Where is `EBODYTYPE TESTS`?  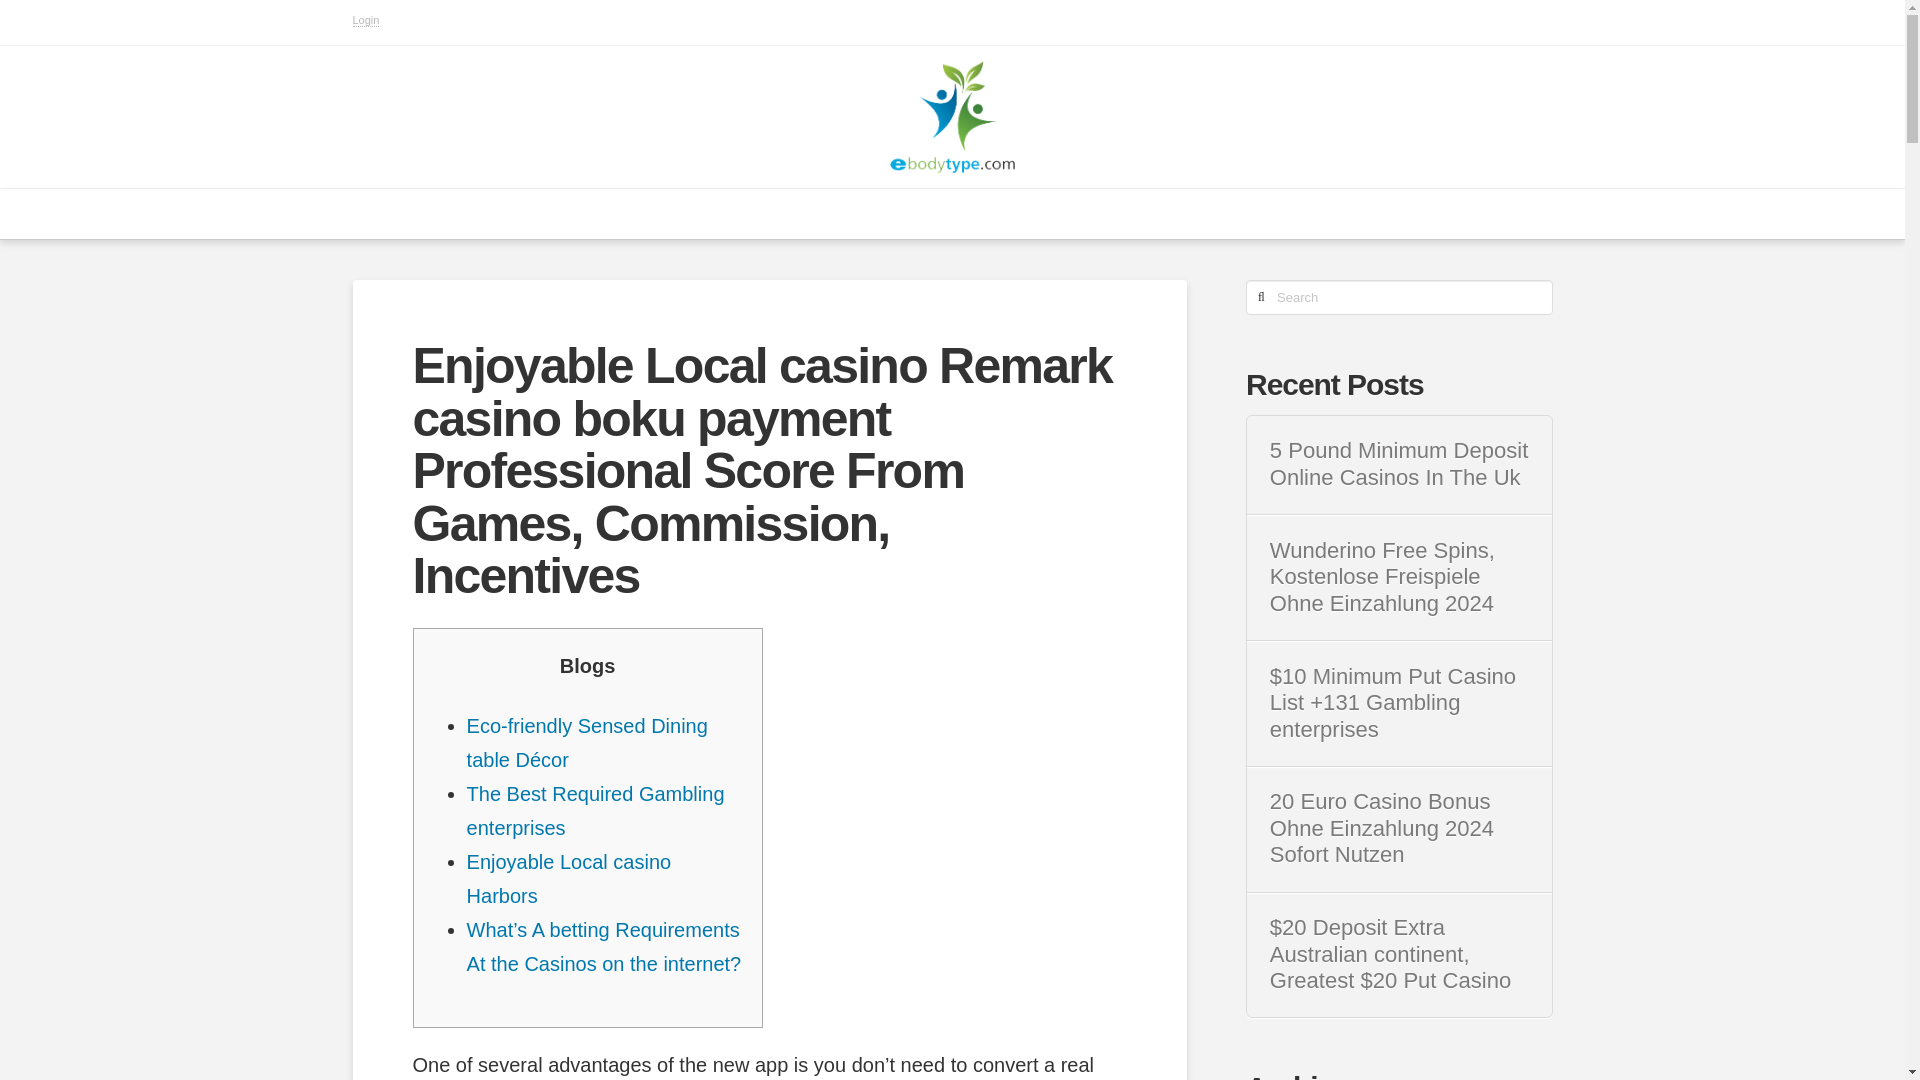 EBODYTYPE TESTS is located at coordinates (608, 214).